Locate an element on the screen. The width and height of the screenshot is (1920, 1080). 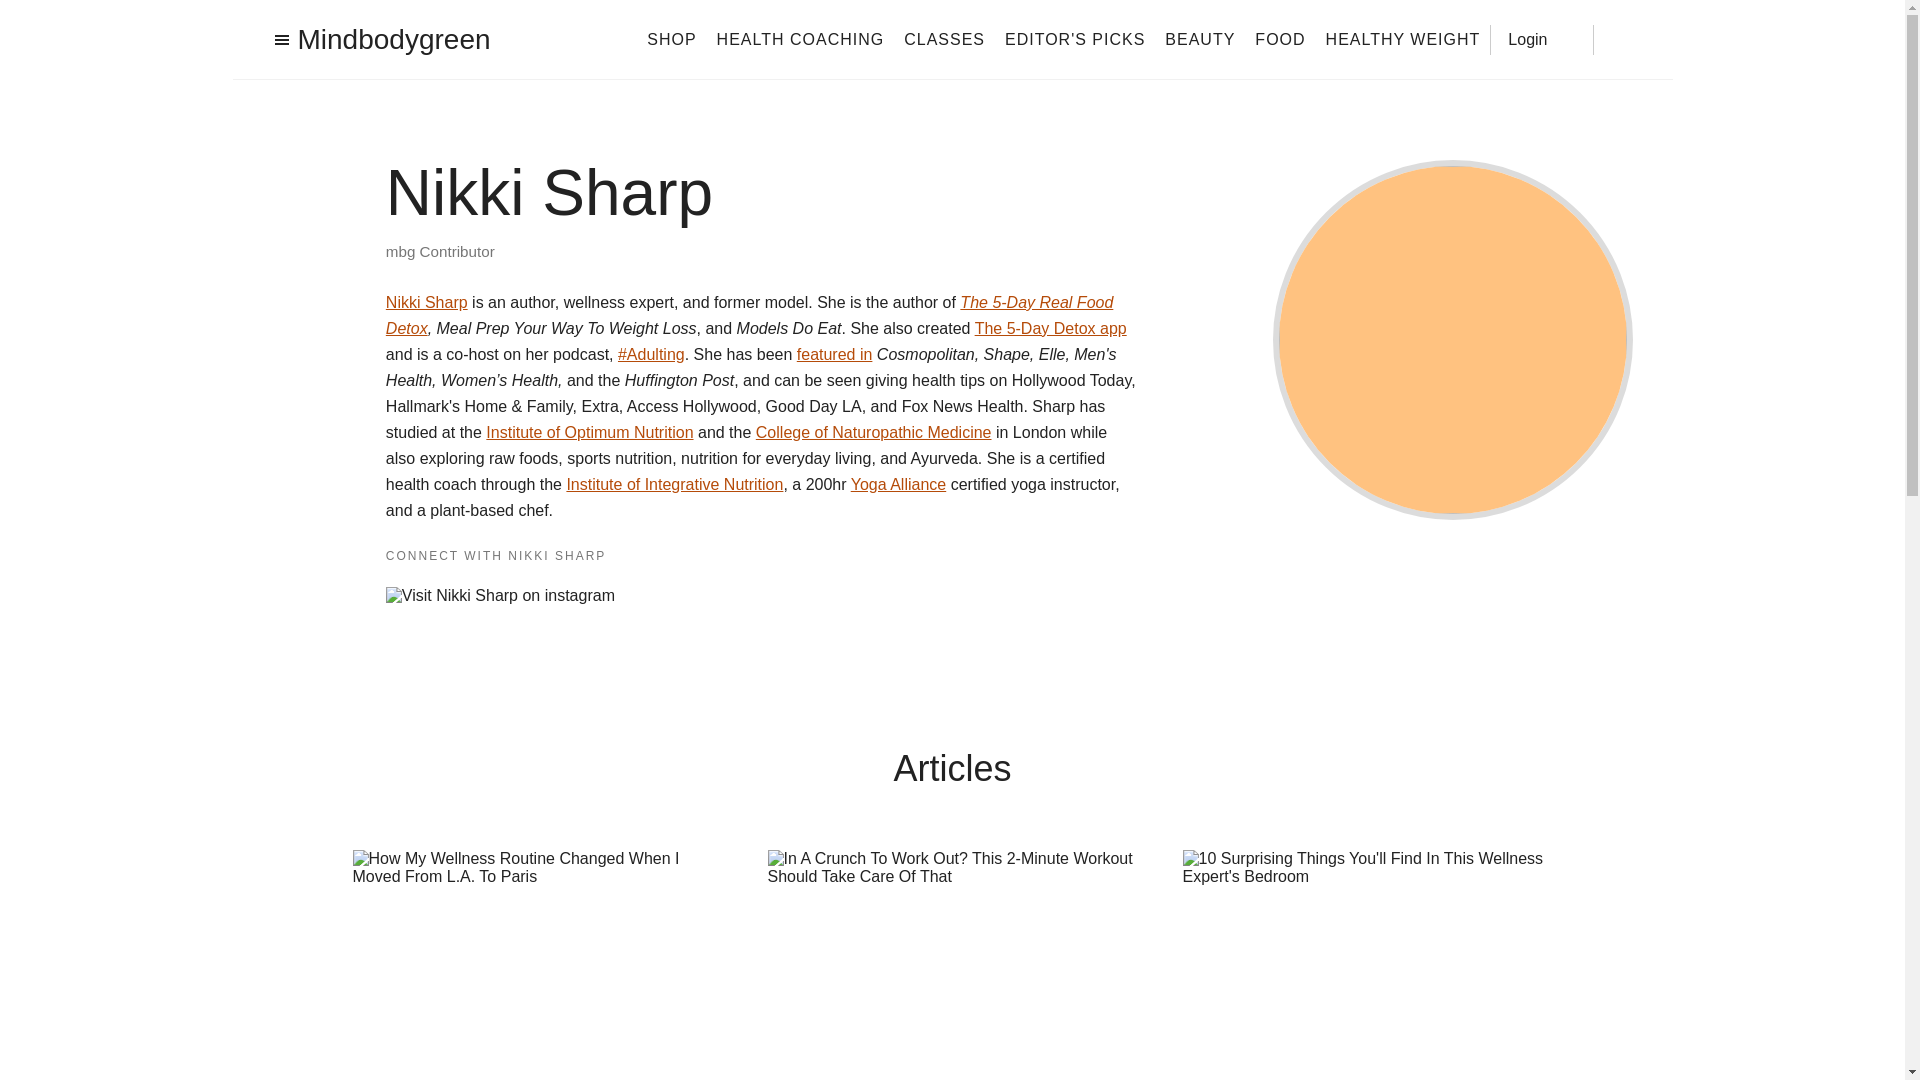
BEAUTY is located at coordinates (1200, 38).